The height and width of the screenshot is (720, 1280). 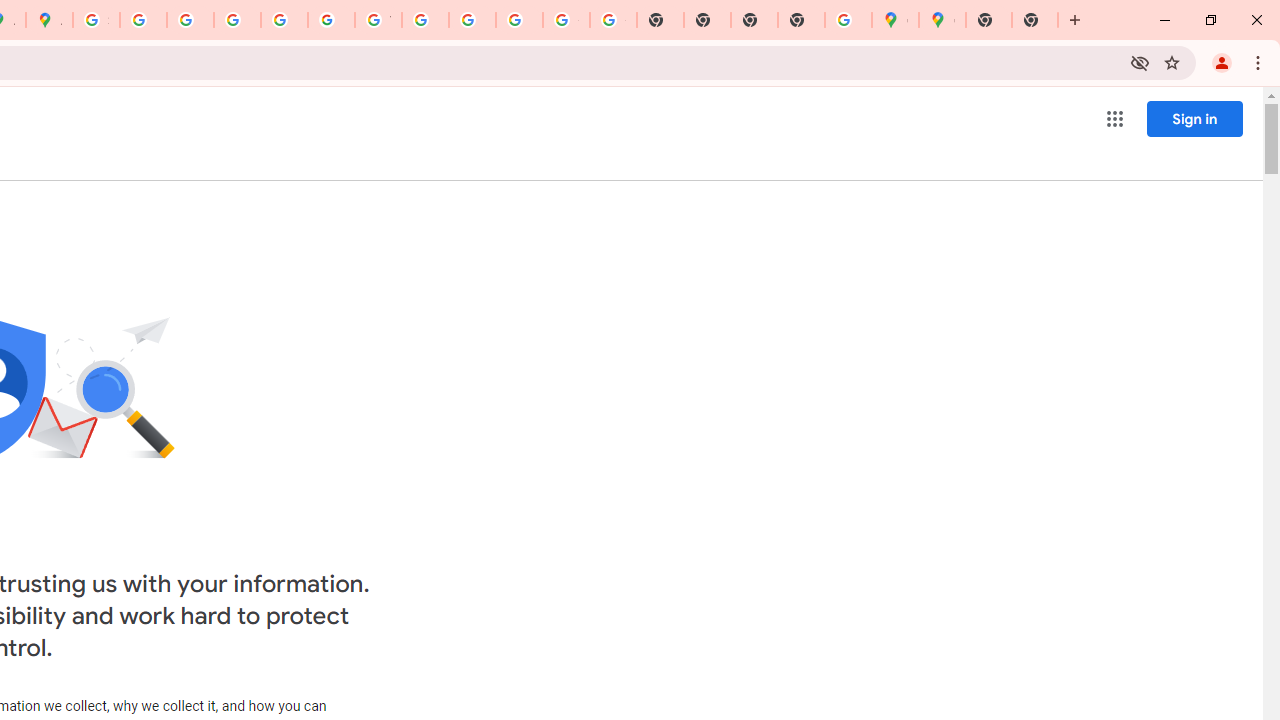 What do you see at coordinates (942, 20) in the screenshot?
I see `Google Maps` at bounding box center [942, 20].